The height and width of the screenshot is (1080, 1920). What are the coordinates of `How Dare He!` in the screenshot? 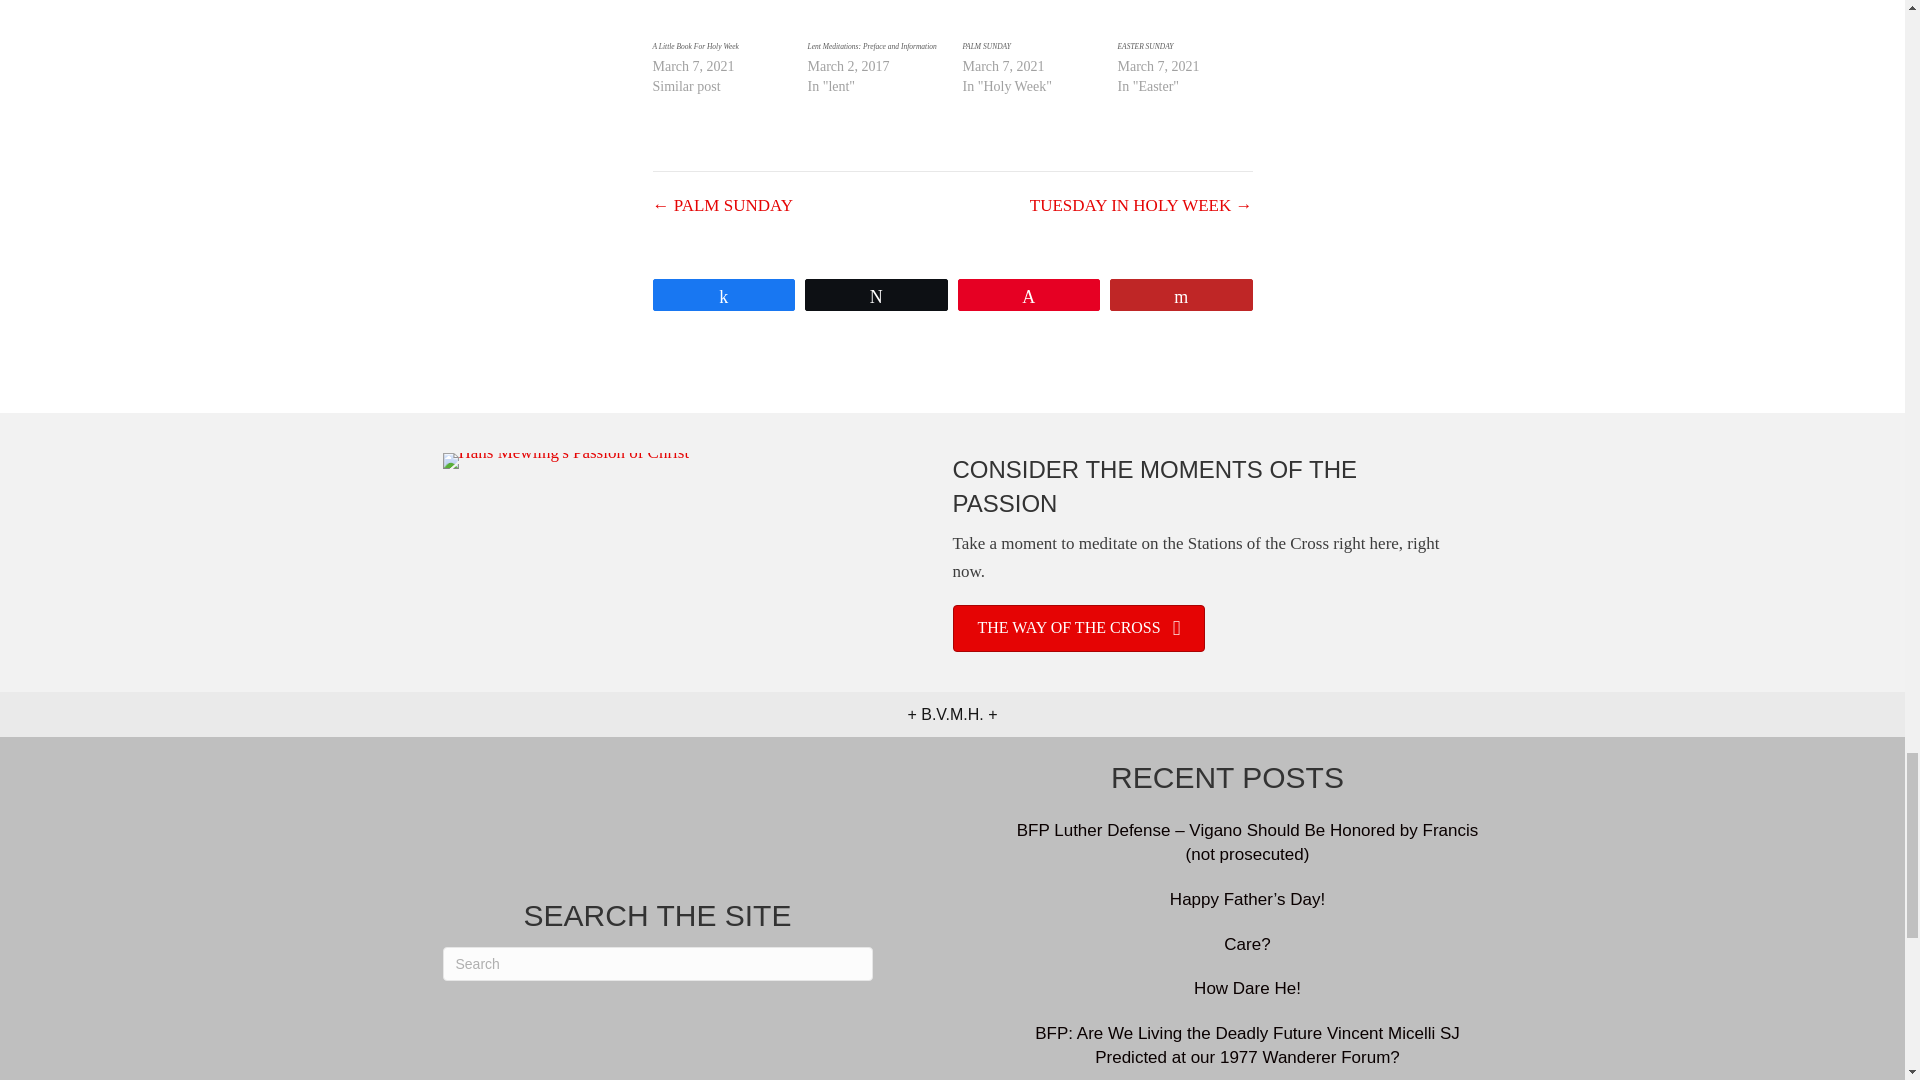 It's located at (1248, 988).